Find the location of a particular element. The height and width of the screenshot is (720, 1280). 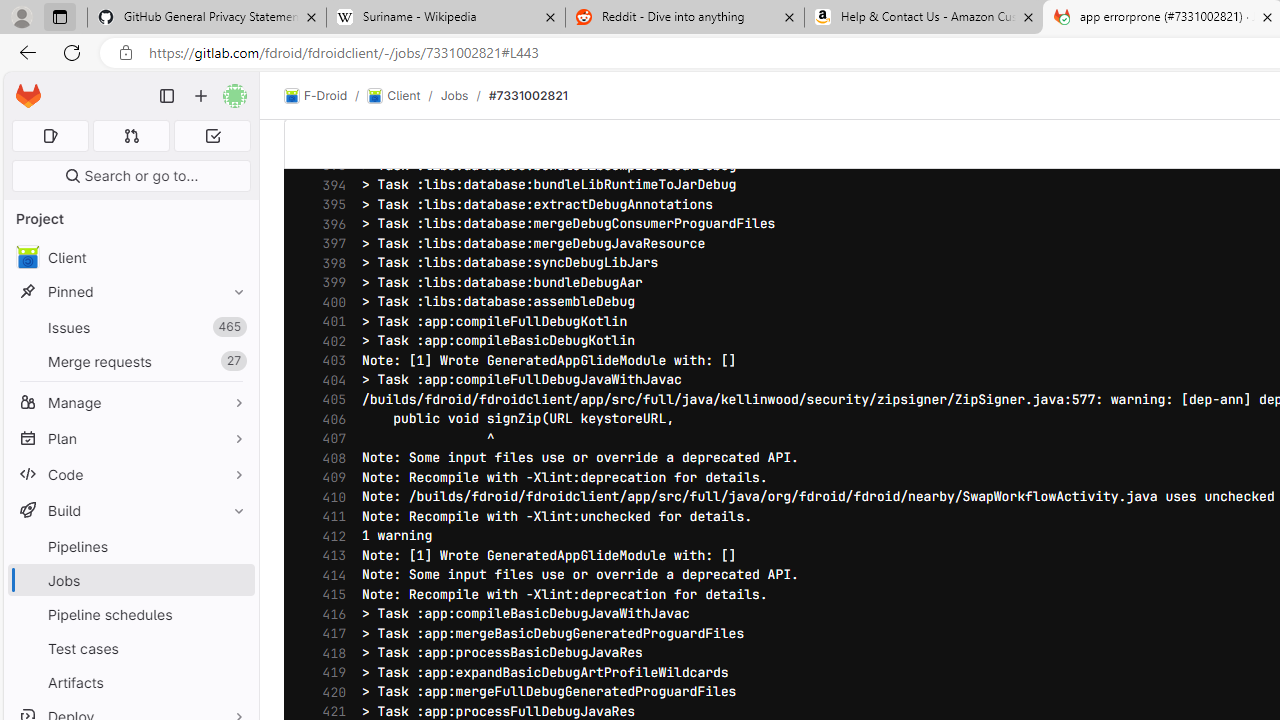

Assigned issues 0 is located at coordinates (50, 136).